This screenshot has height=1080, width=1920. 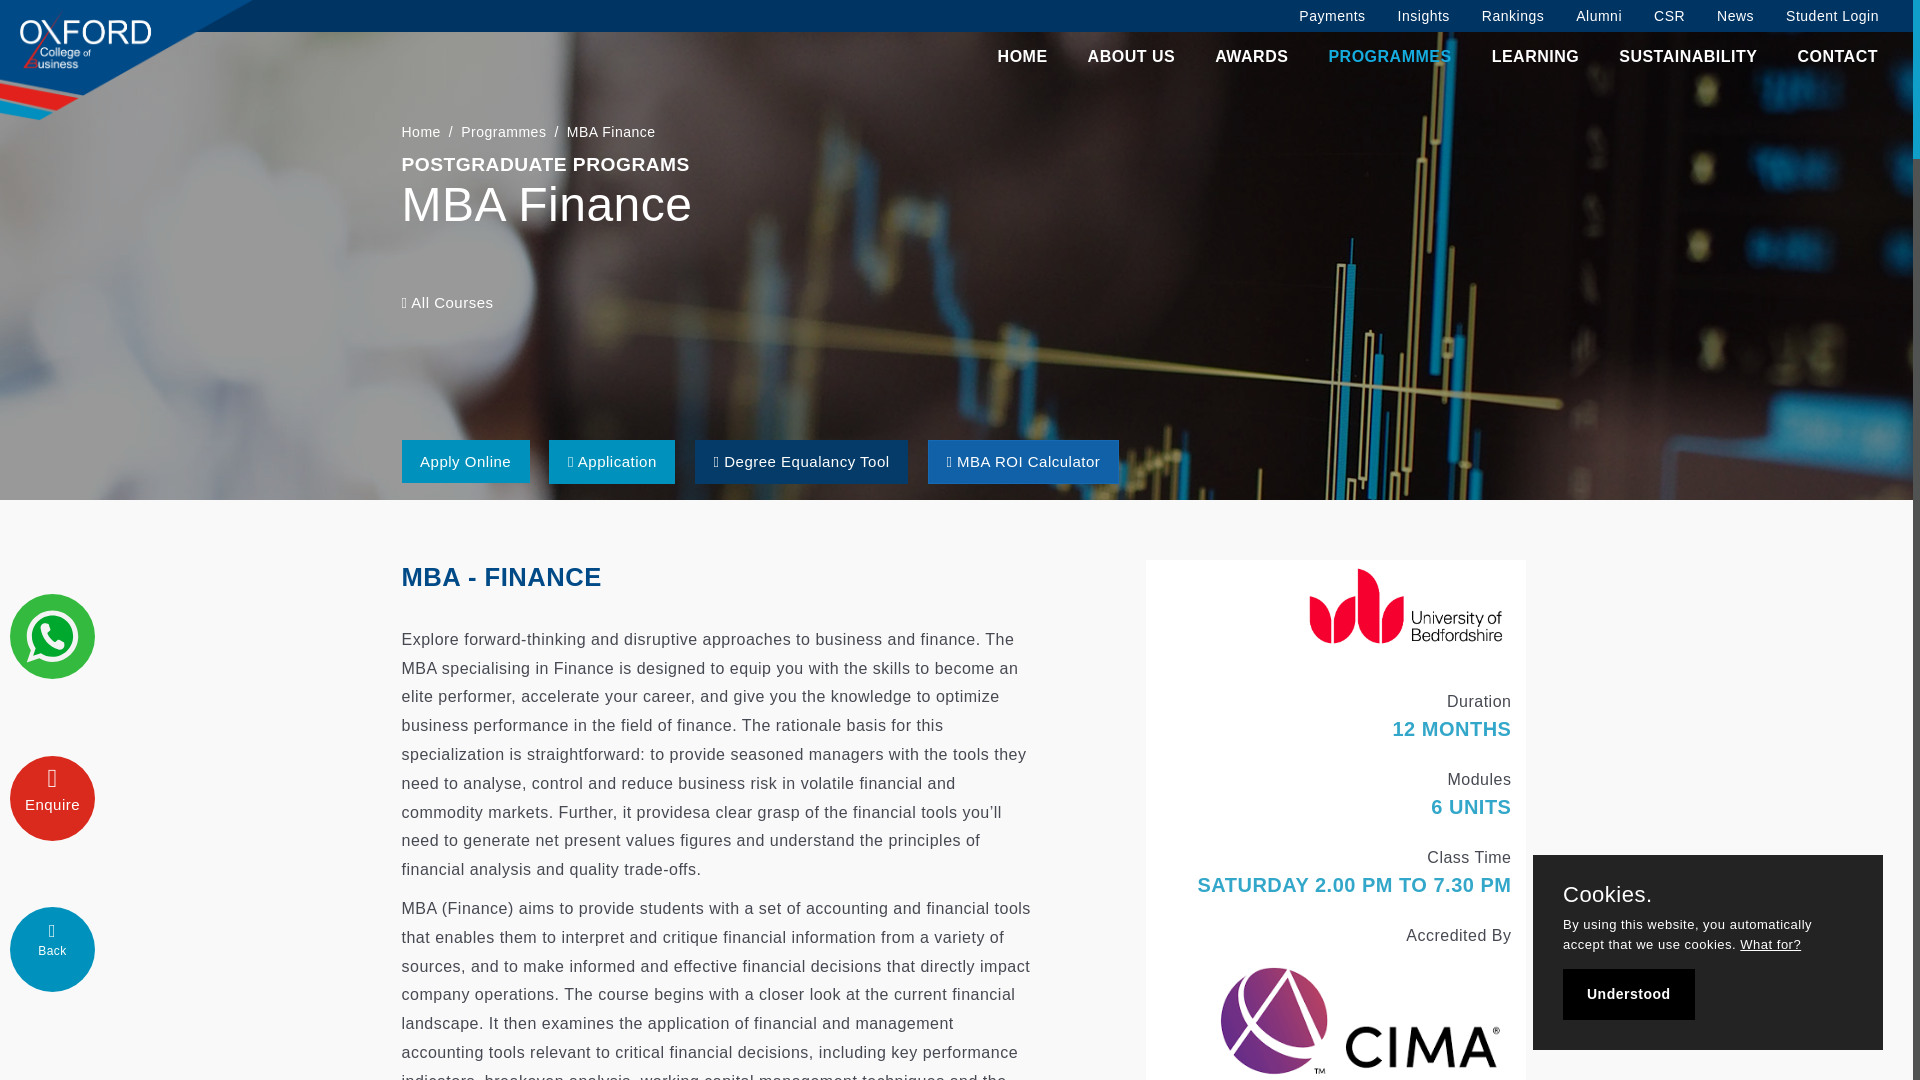 I want to click on News, so click(x=1736, y=16).